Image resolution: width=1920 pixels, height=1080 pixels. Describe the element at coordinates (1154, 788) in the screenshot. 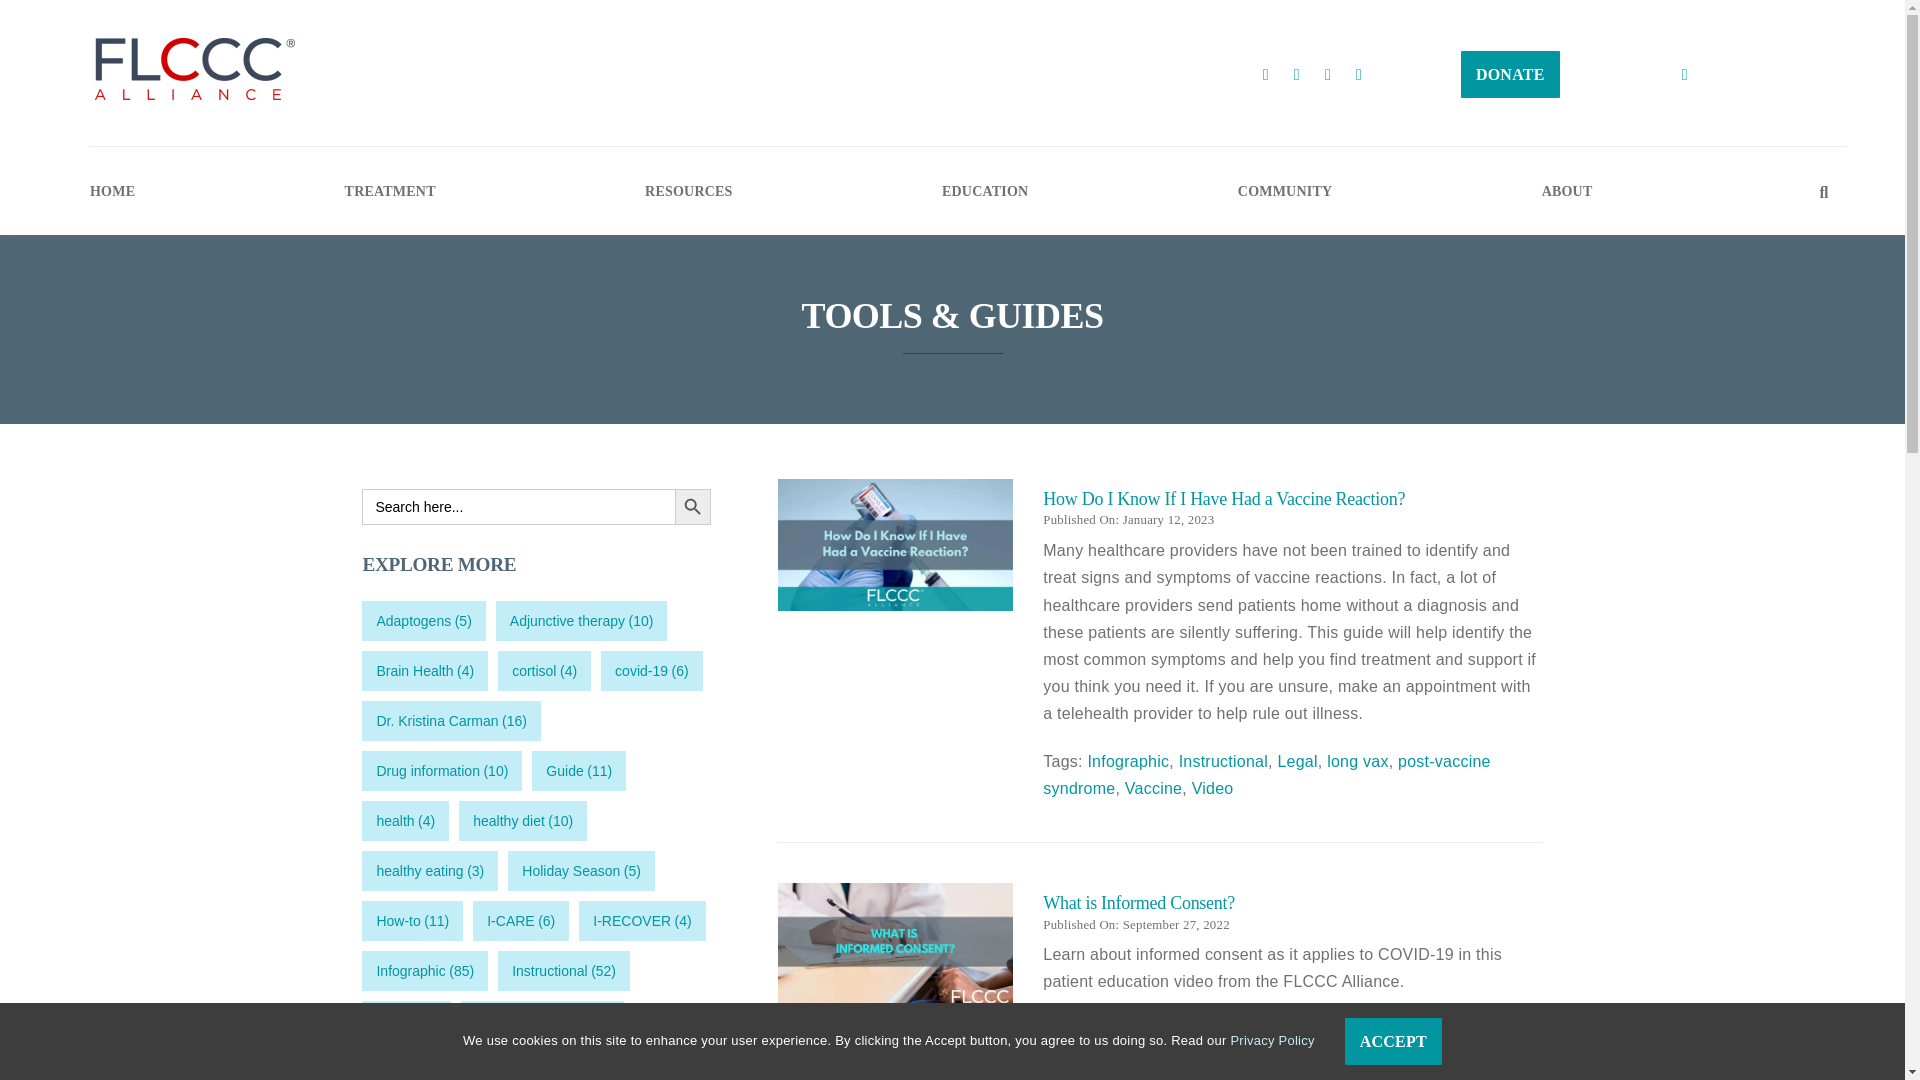

I see `Vaccine` at that location.